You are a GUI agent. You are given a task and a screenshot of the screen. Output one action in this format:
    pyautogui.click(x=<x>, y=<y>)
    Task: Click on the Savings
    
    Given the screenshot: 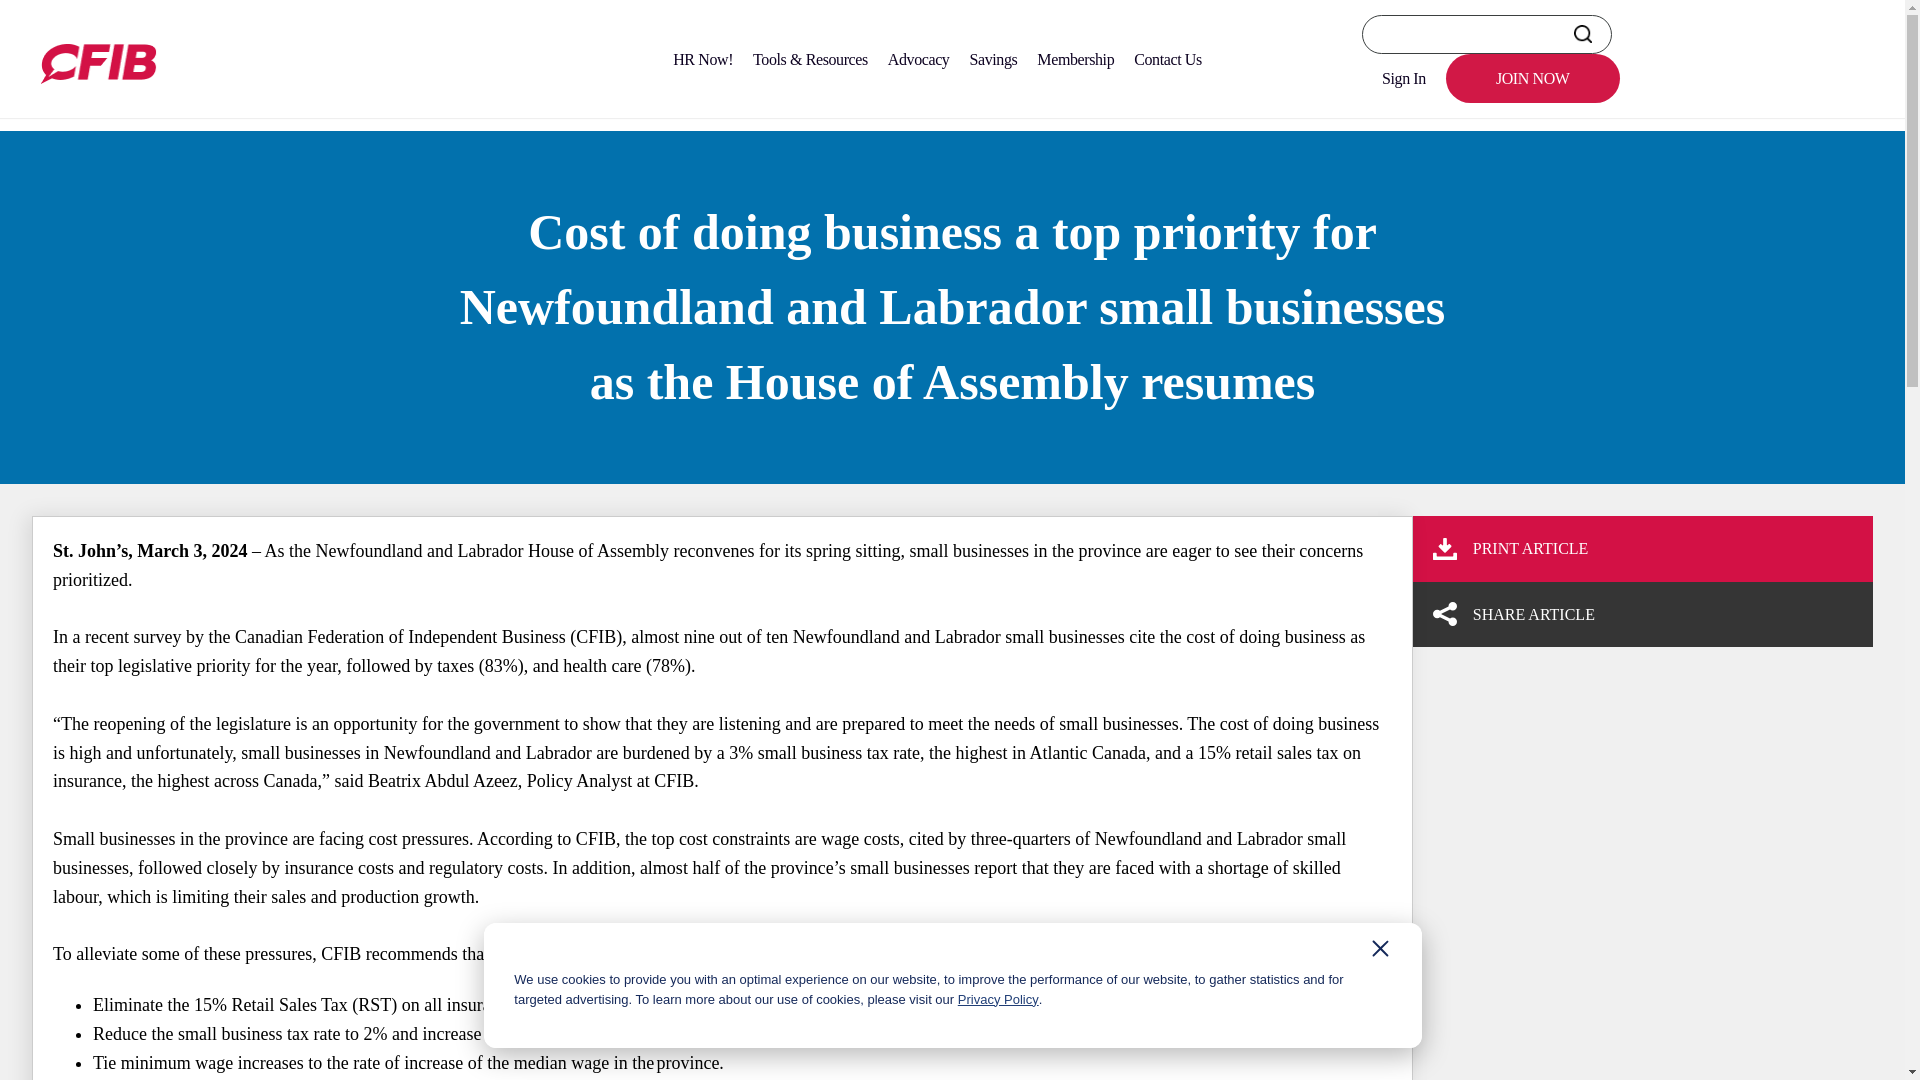 What is the action you would take?
    pyautogui.click(x=992, y=59)
    